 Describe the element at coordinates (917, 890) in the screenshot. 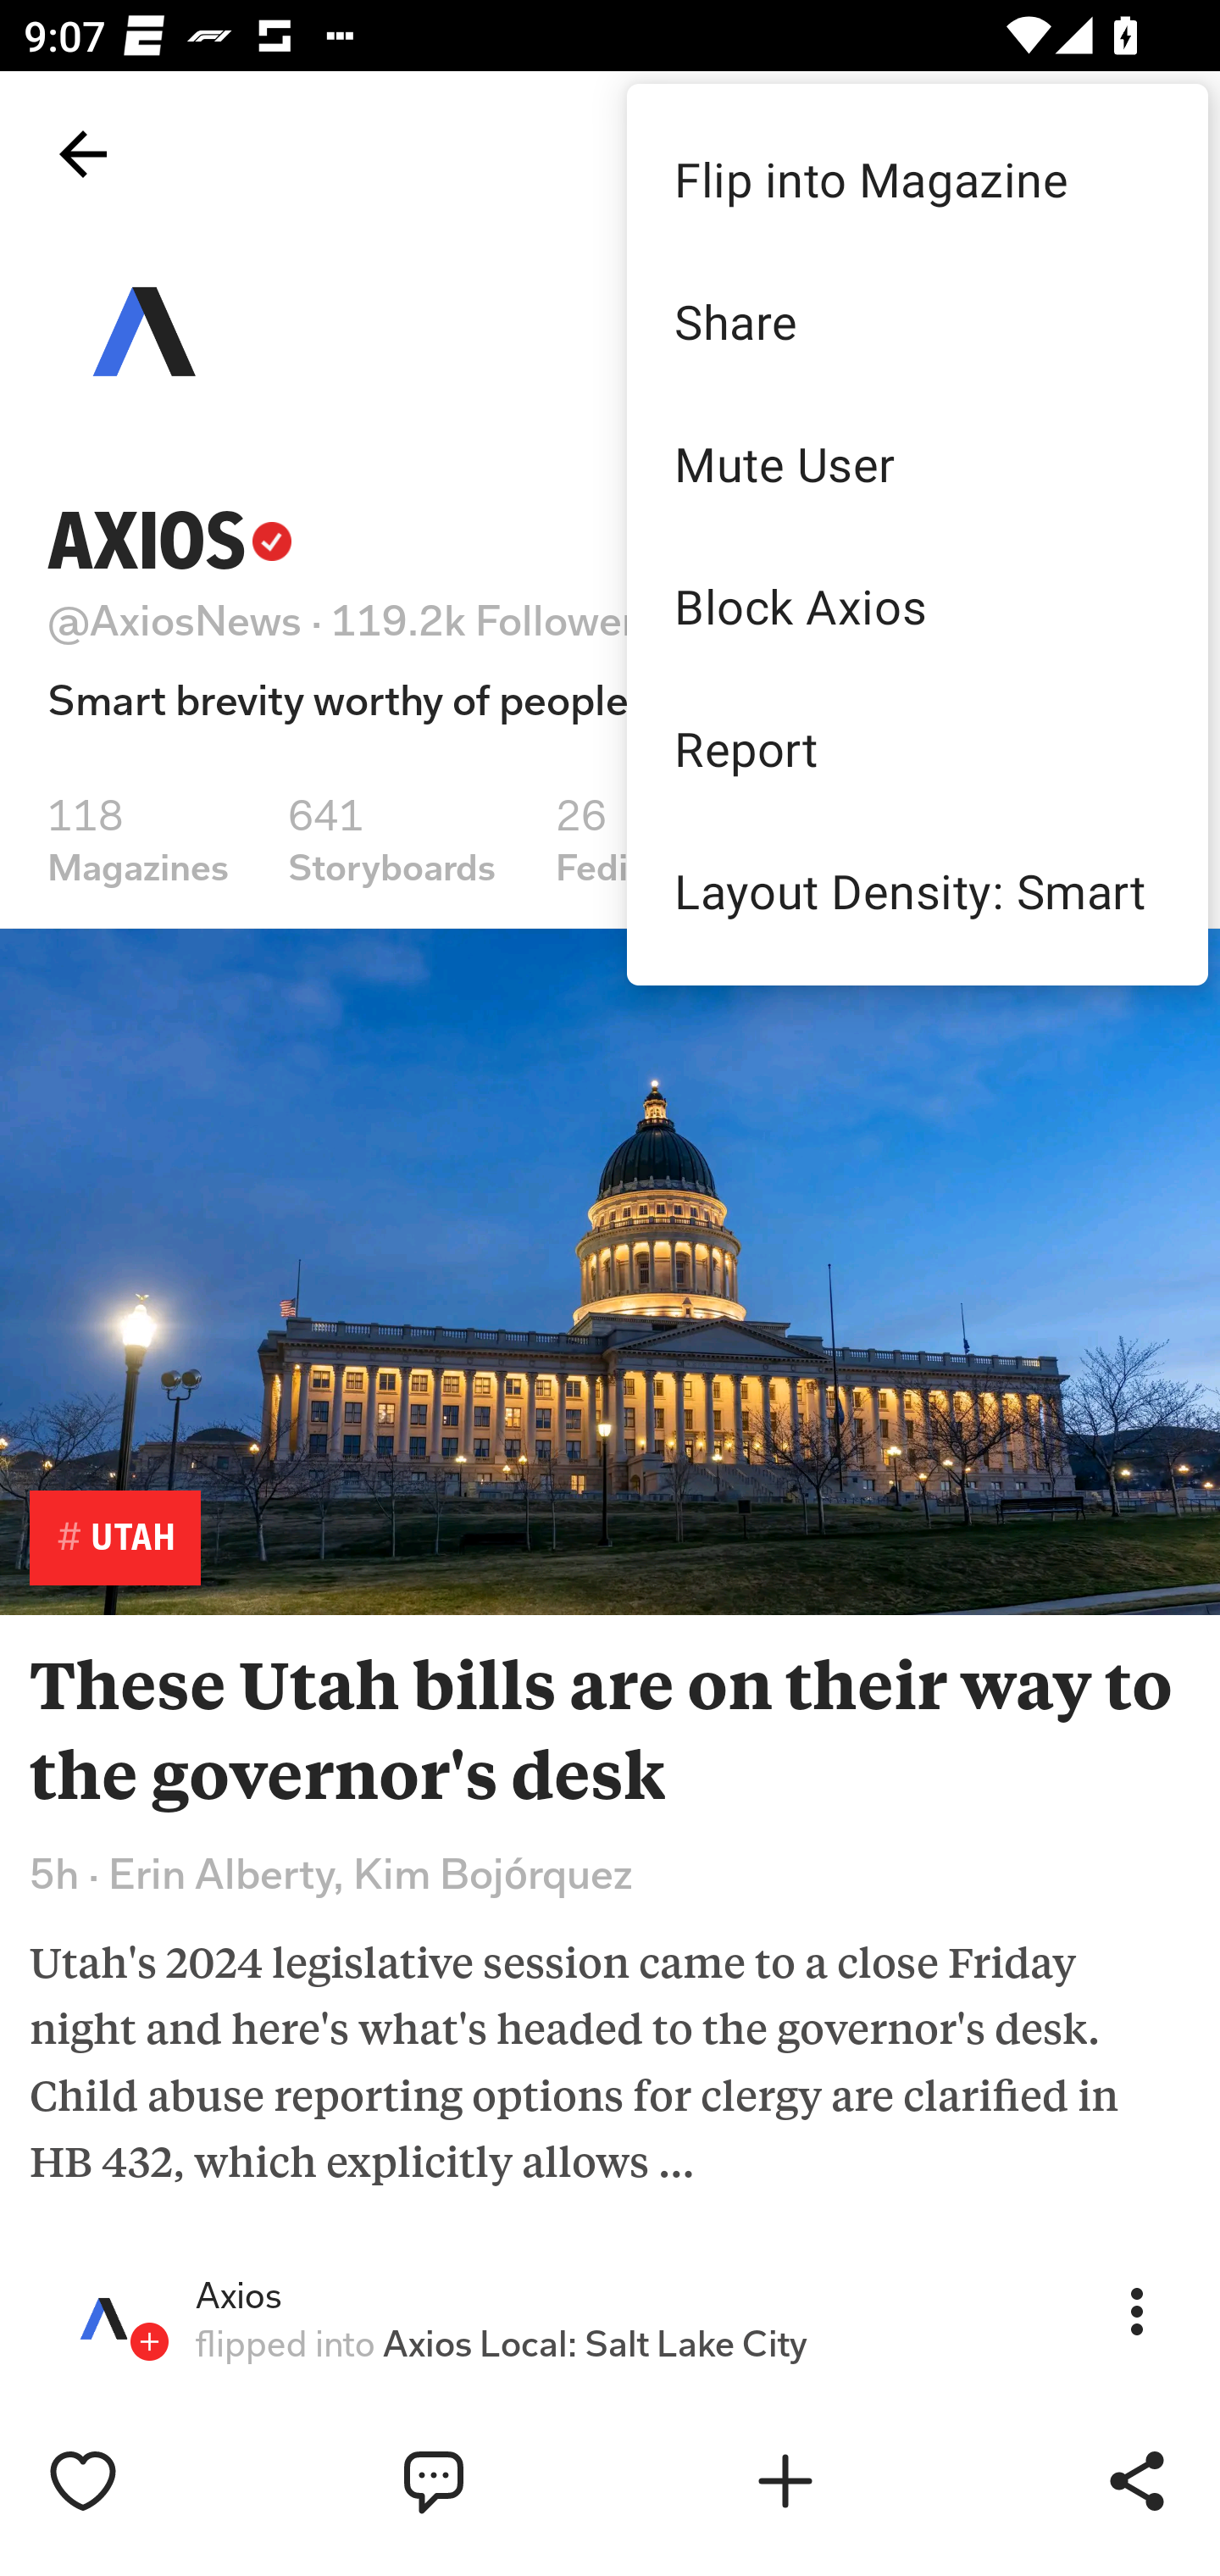

I see `Layout Density: Smart` at that location.